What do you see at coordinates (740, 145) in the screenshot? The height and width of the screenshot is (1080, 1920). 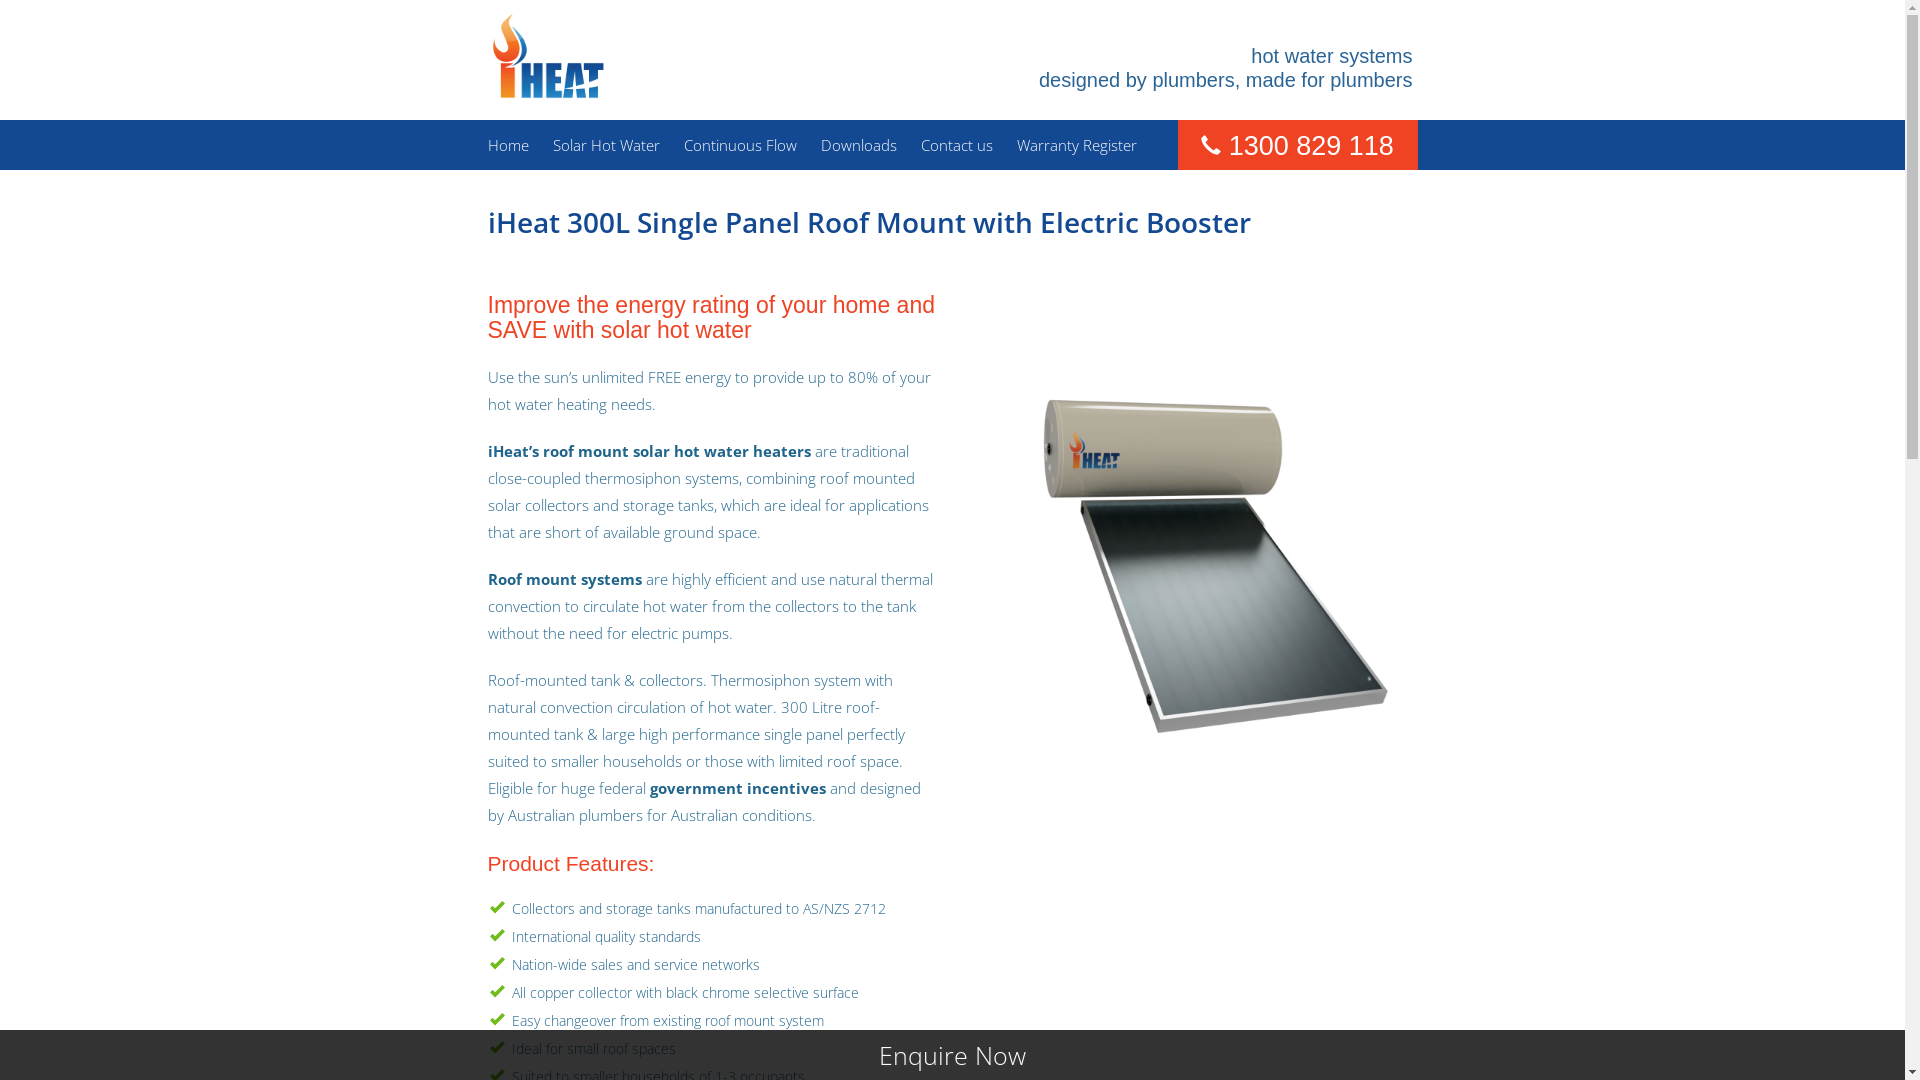 I see `Continuous Flow` at bounding box center [740, 145].